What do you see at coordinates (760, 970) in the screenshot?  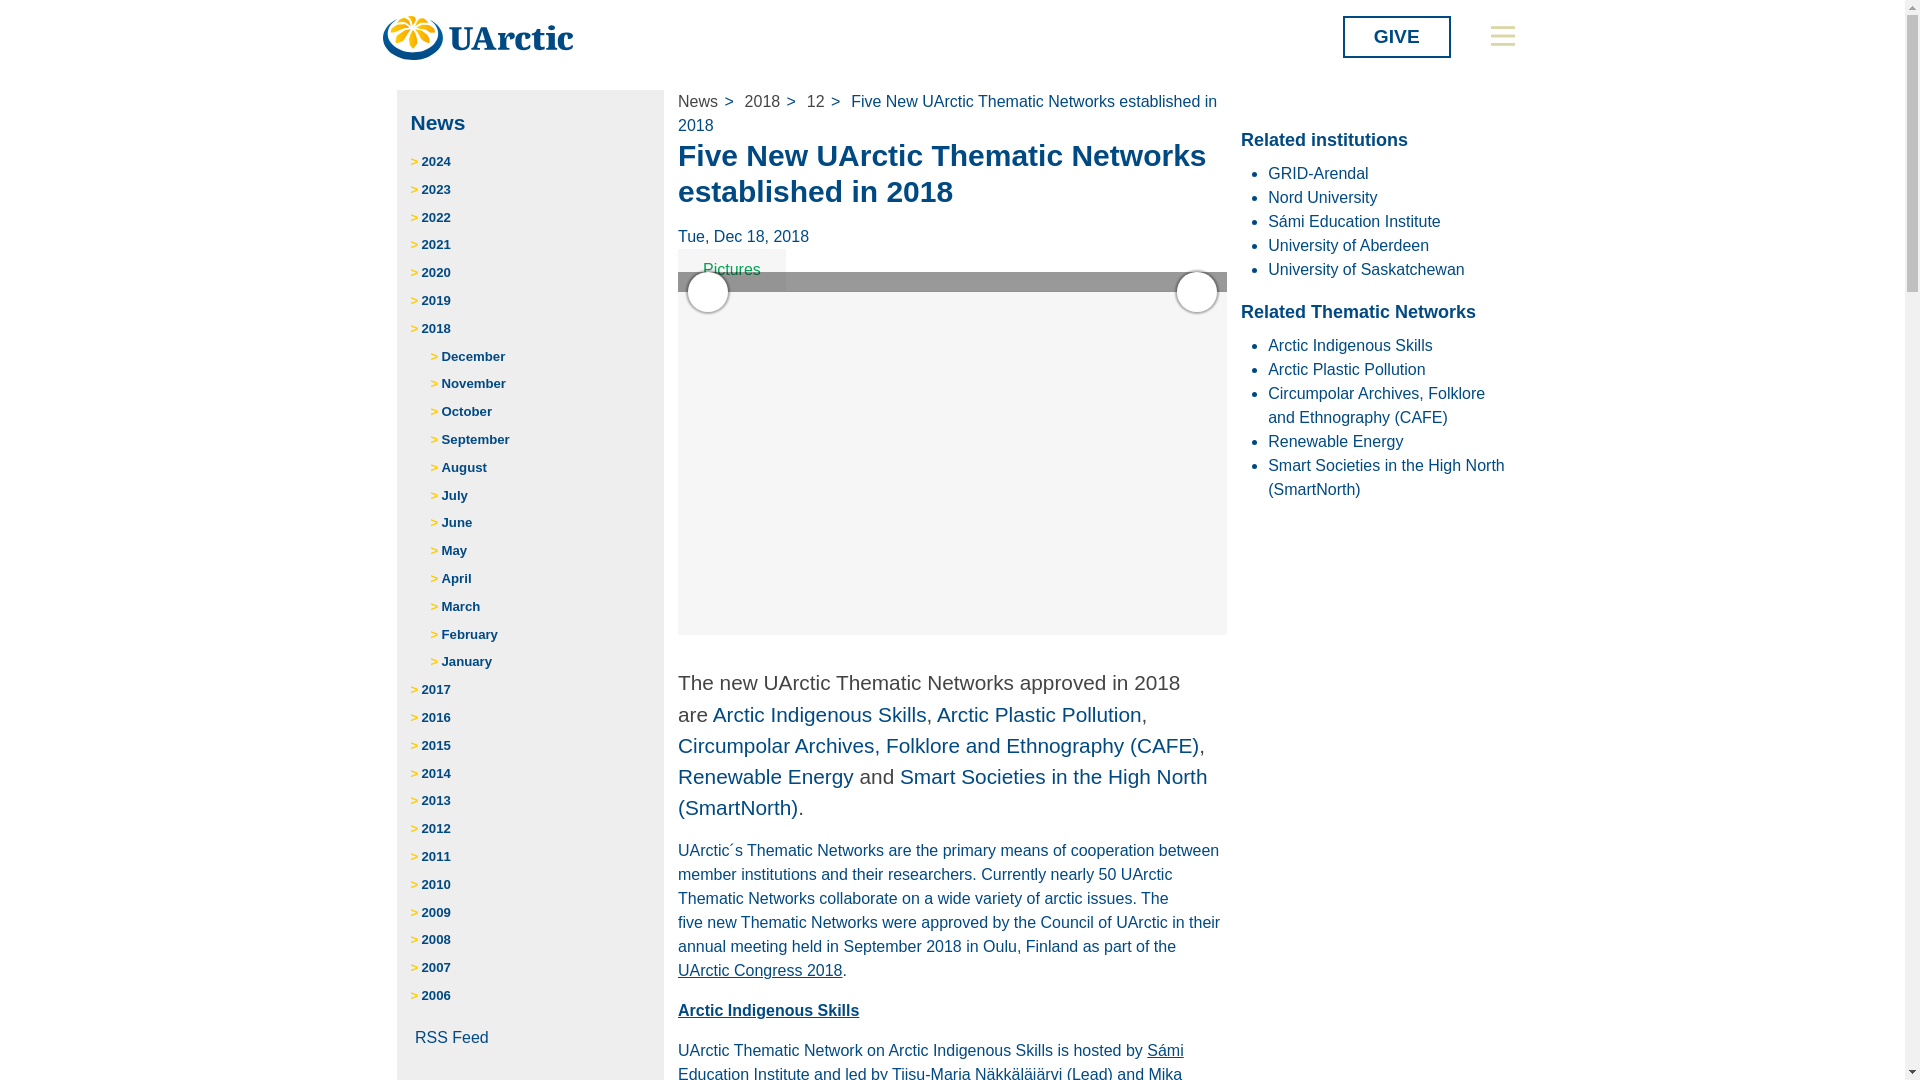 I see `Congress Portal` at bounding box center [760, 970].